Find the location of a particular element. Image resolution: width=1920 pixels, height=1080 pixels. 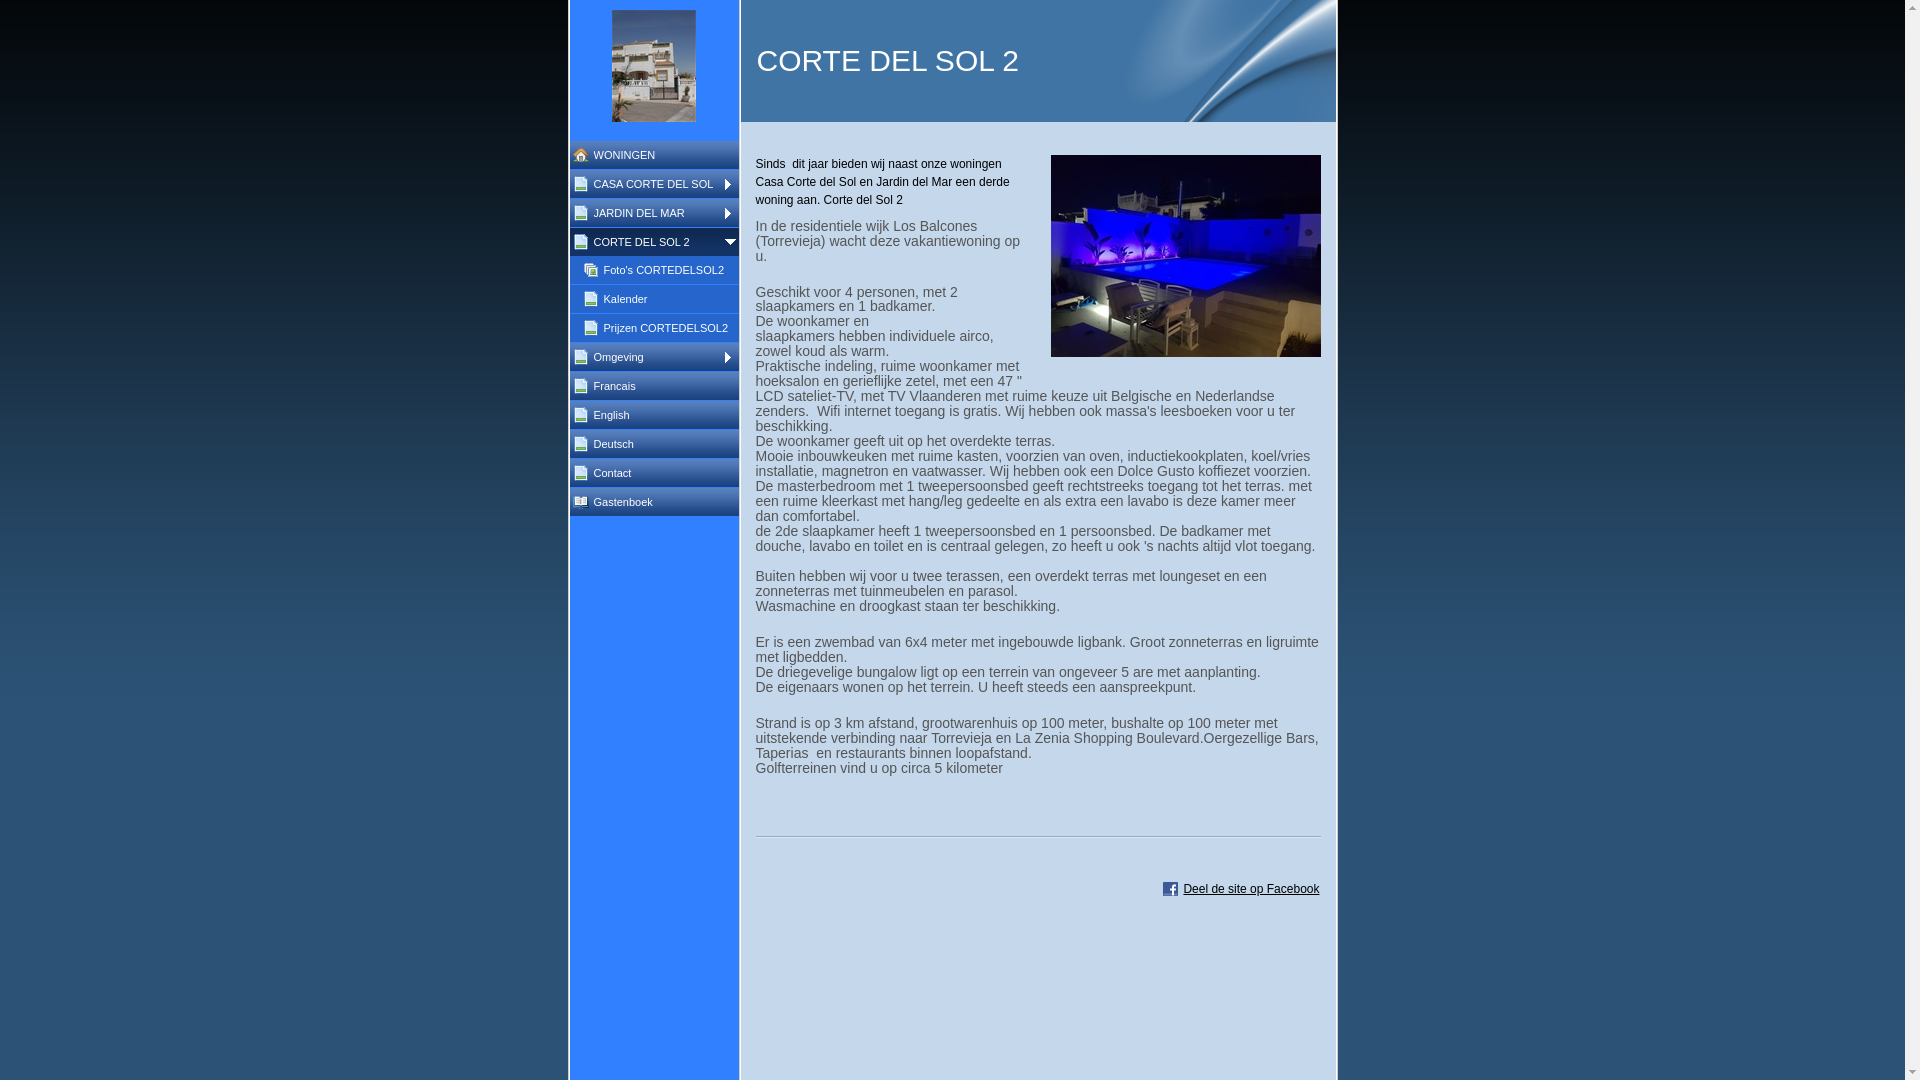

Deutsch is located at coordinates (654, 444).